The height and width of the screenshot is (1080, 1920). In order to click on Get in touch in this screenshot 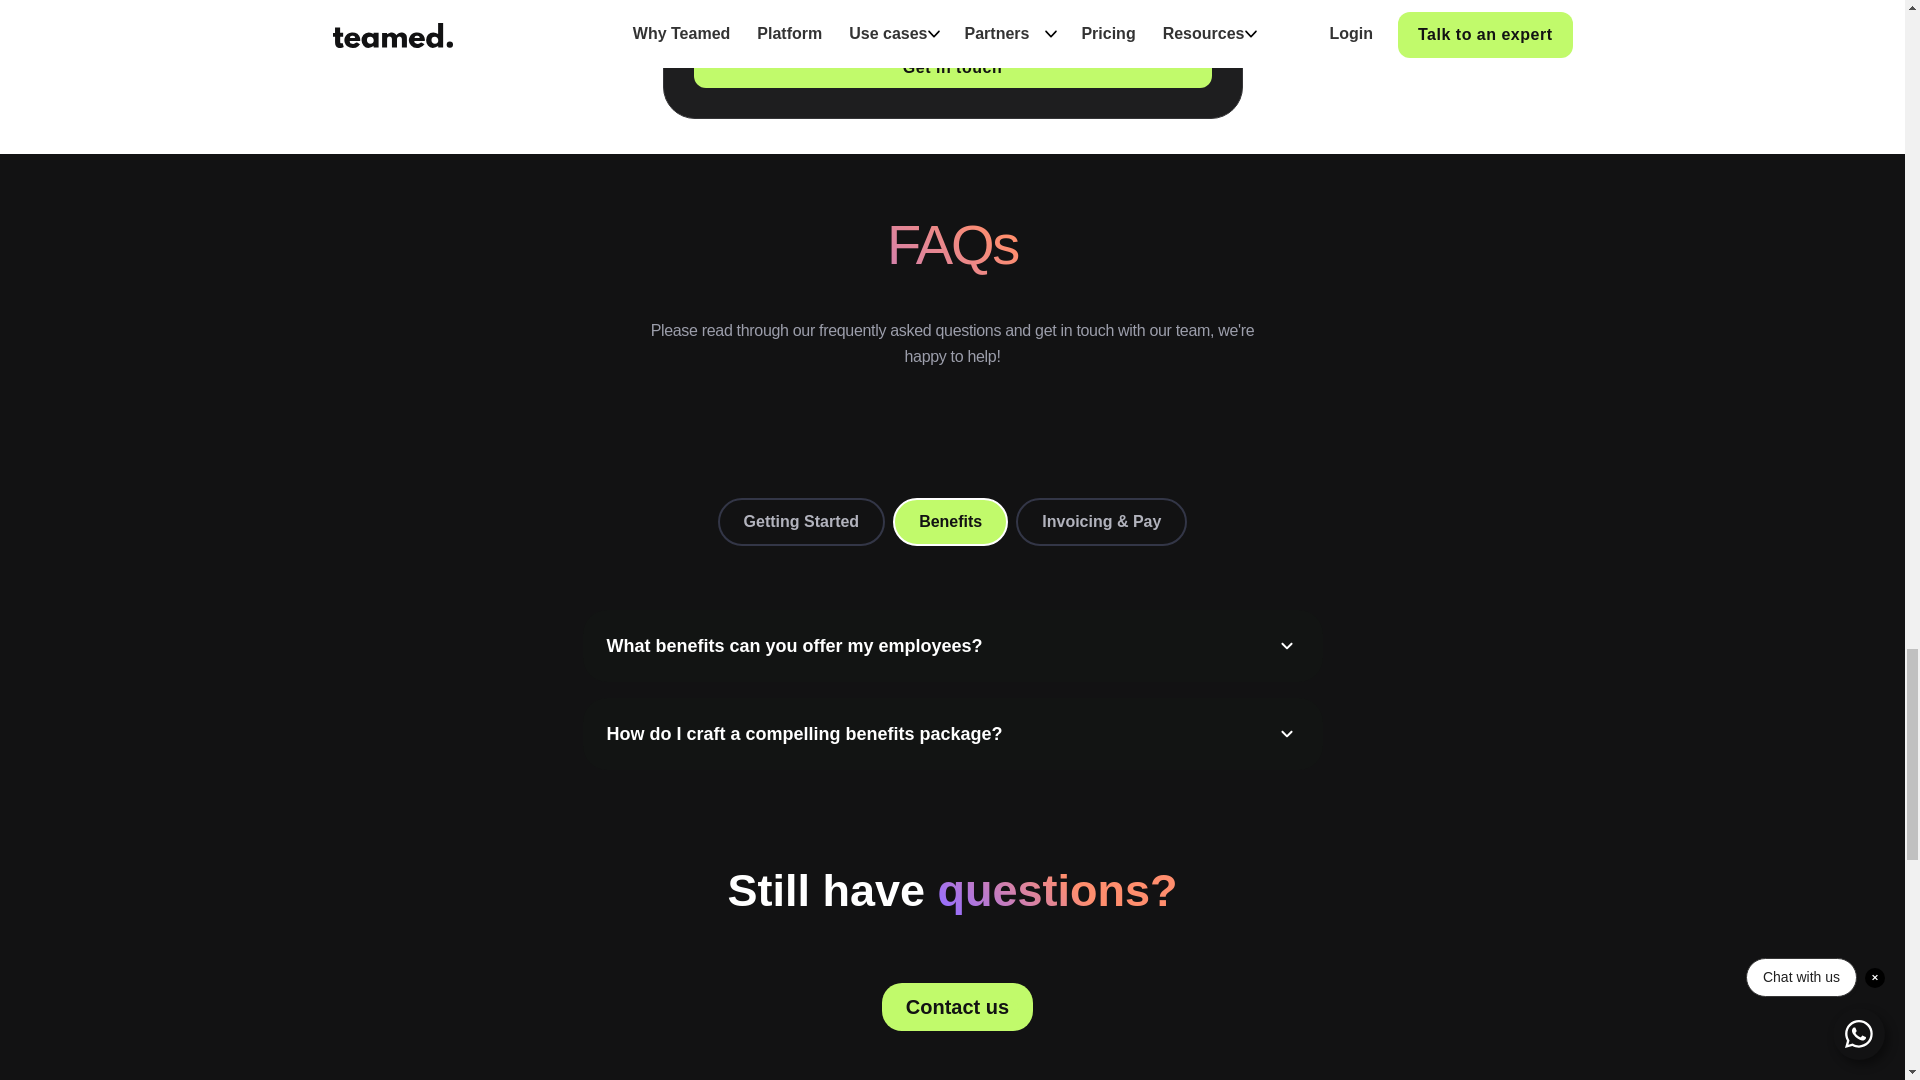, I will do `click(952, 67)`.